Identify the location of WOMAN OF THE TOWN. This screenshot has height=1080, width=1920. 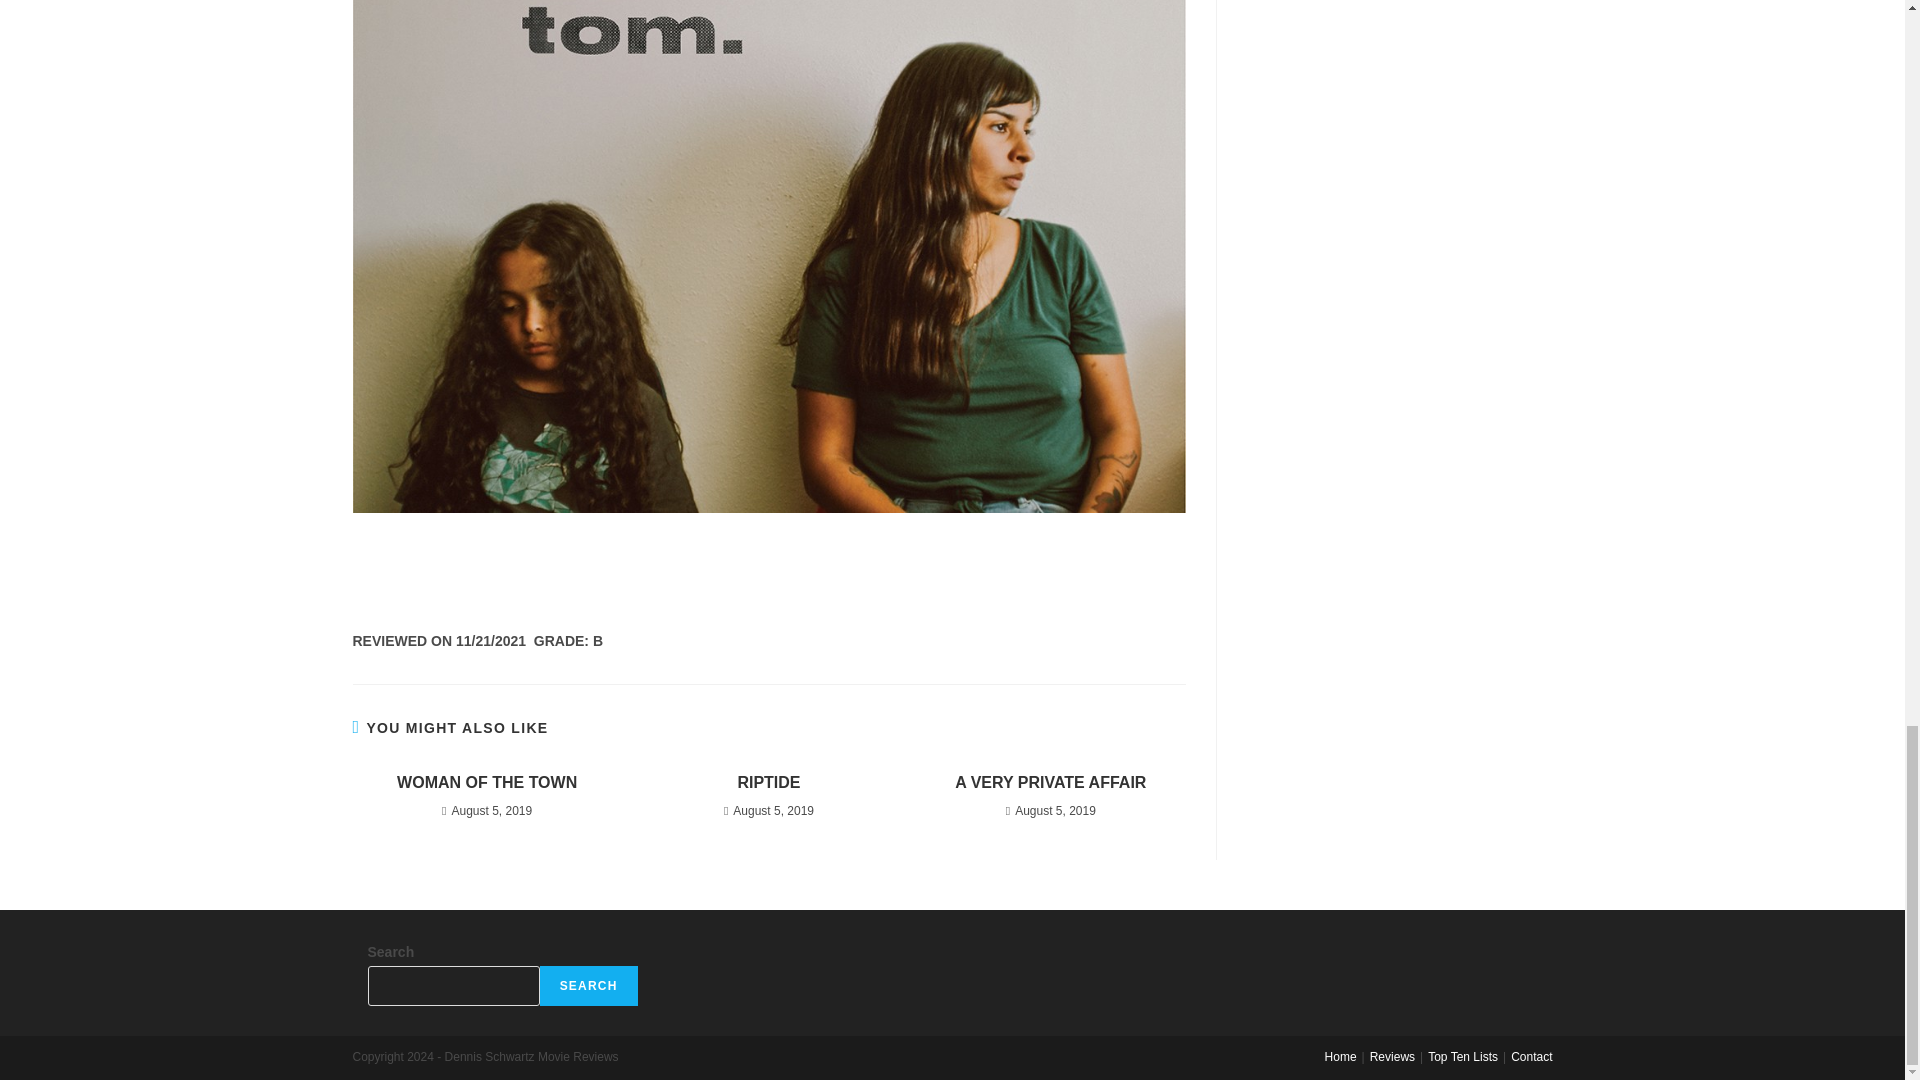
(486, 782).